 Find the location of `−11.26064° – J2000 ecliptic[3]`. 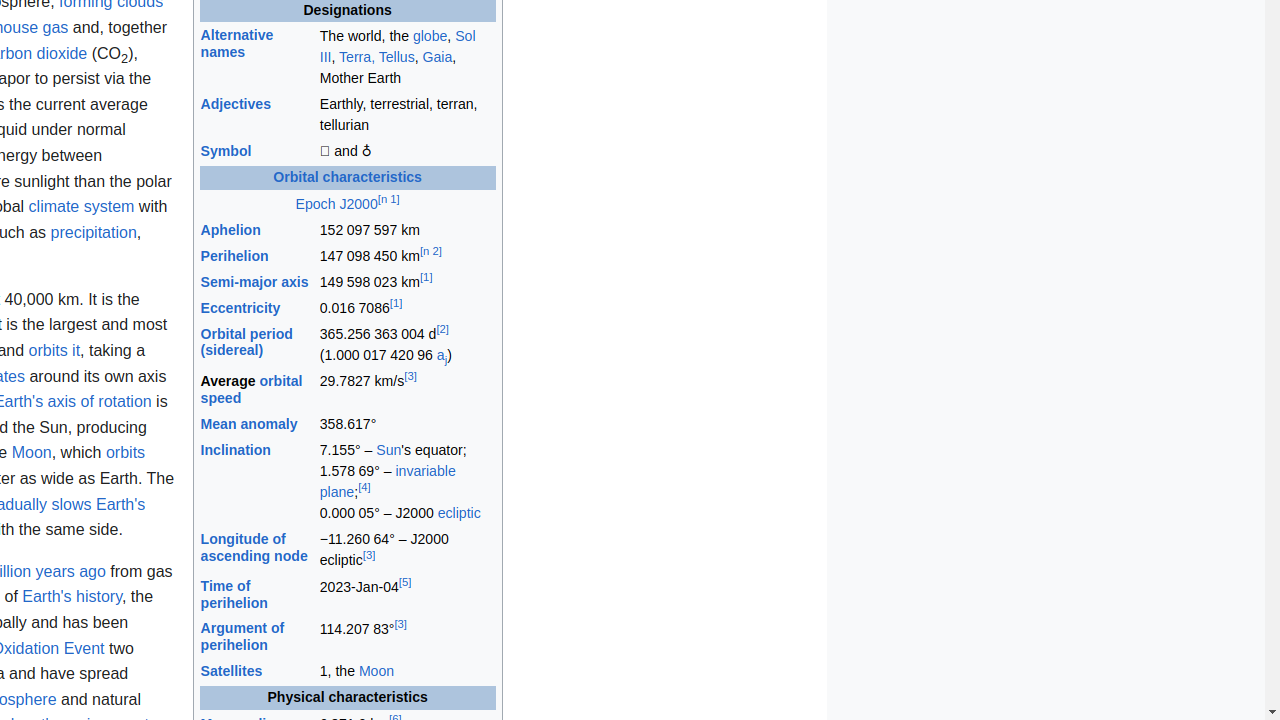

−11.26064° – J2000 ecliptic[3] is located at coordinates (407, 550).